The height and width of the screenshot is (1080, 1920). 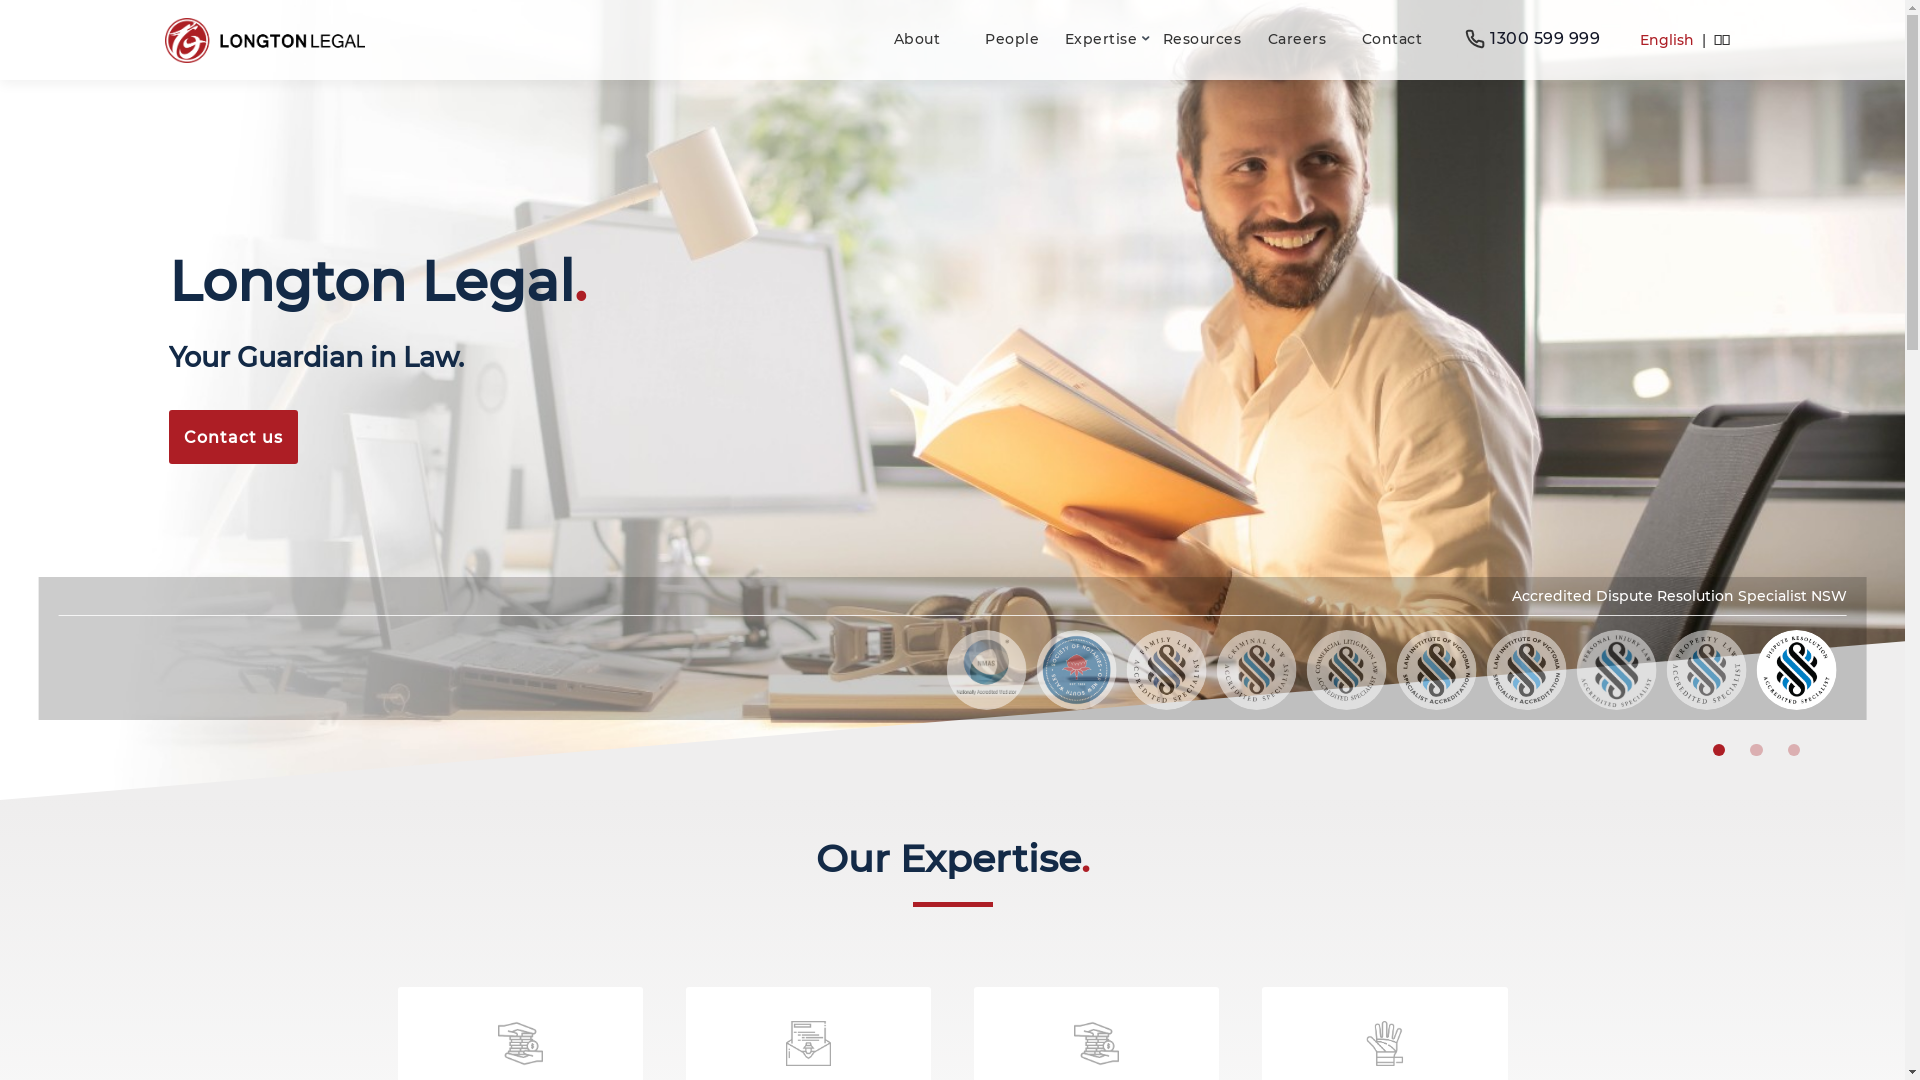 What do you see at coordinates (1012, 40) in the screenshot?
I see `People` at bounding box center [1012, 40].